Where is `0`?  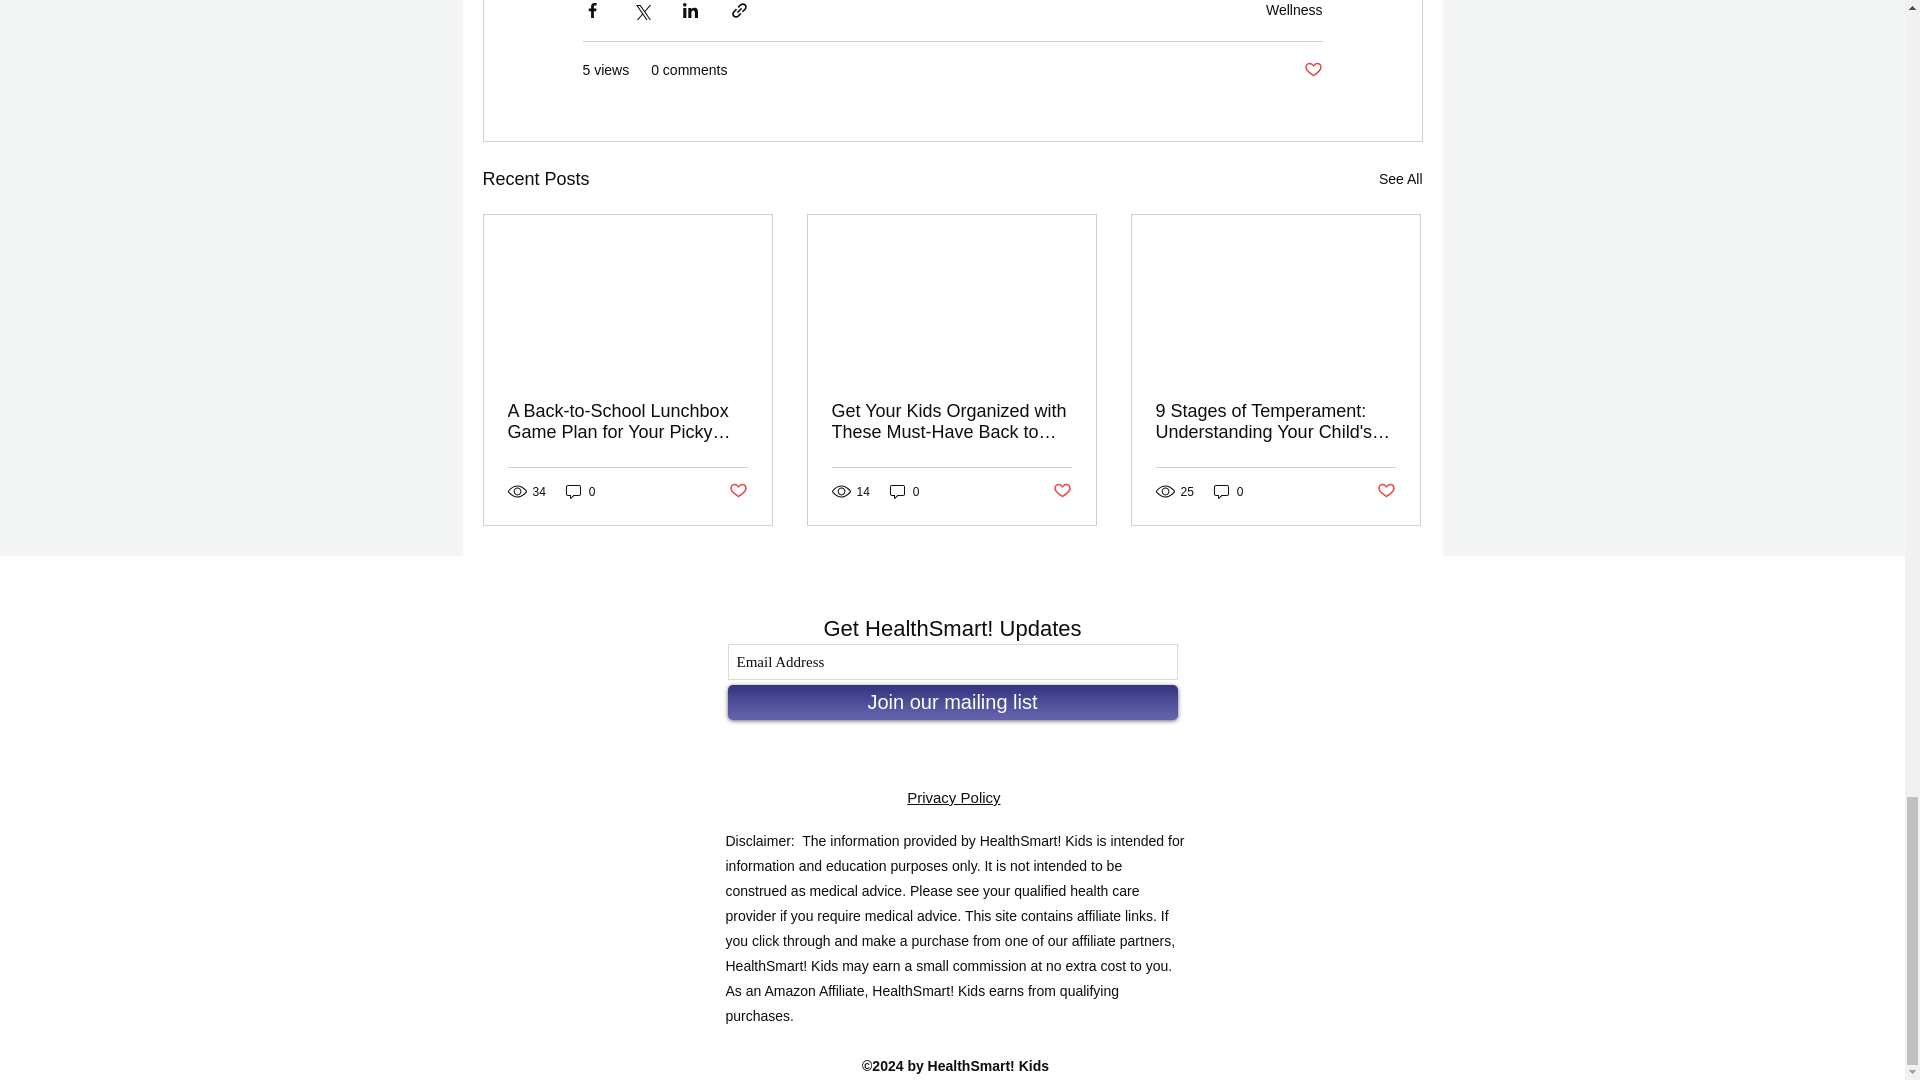
0 is located at coordinates (580, 491).